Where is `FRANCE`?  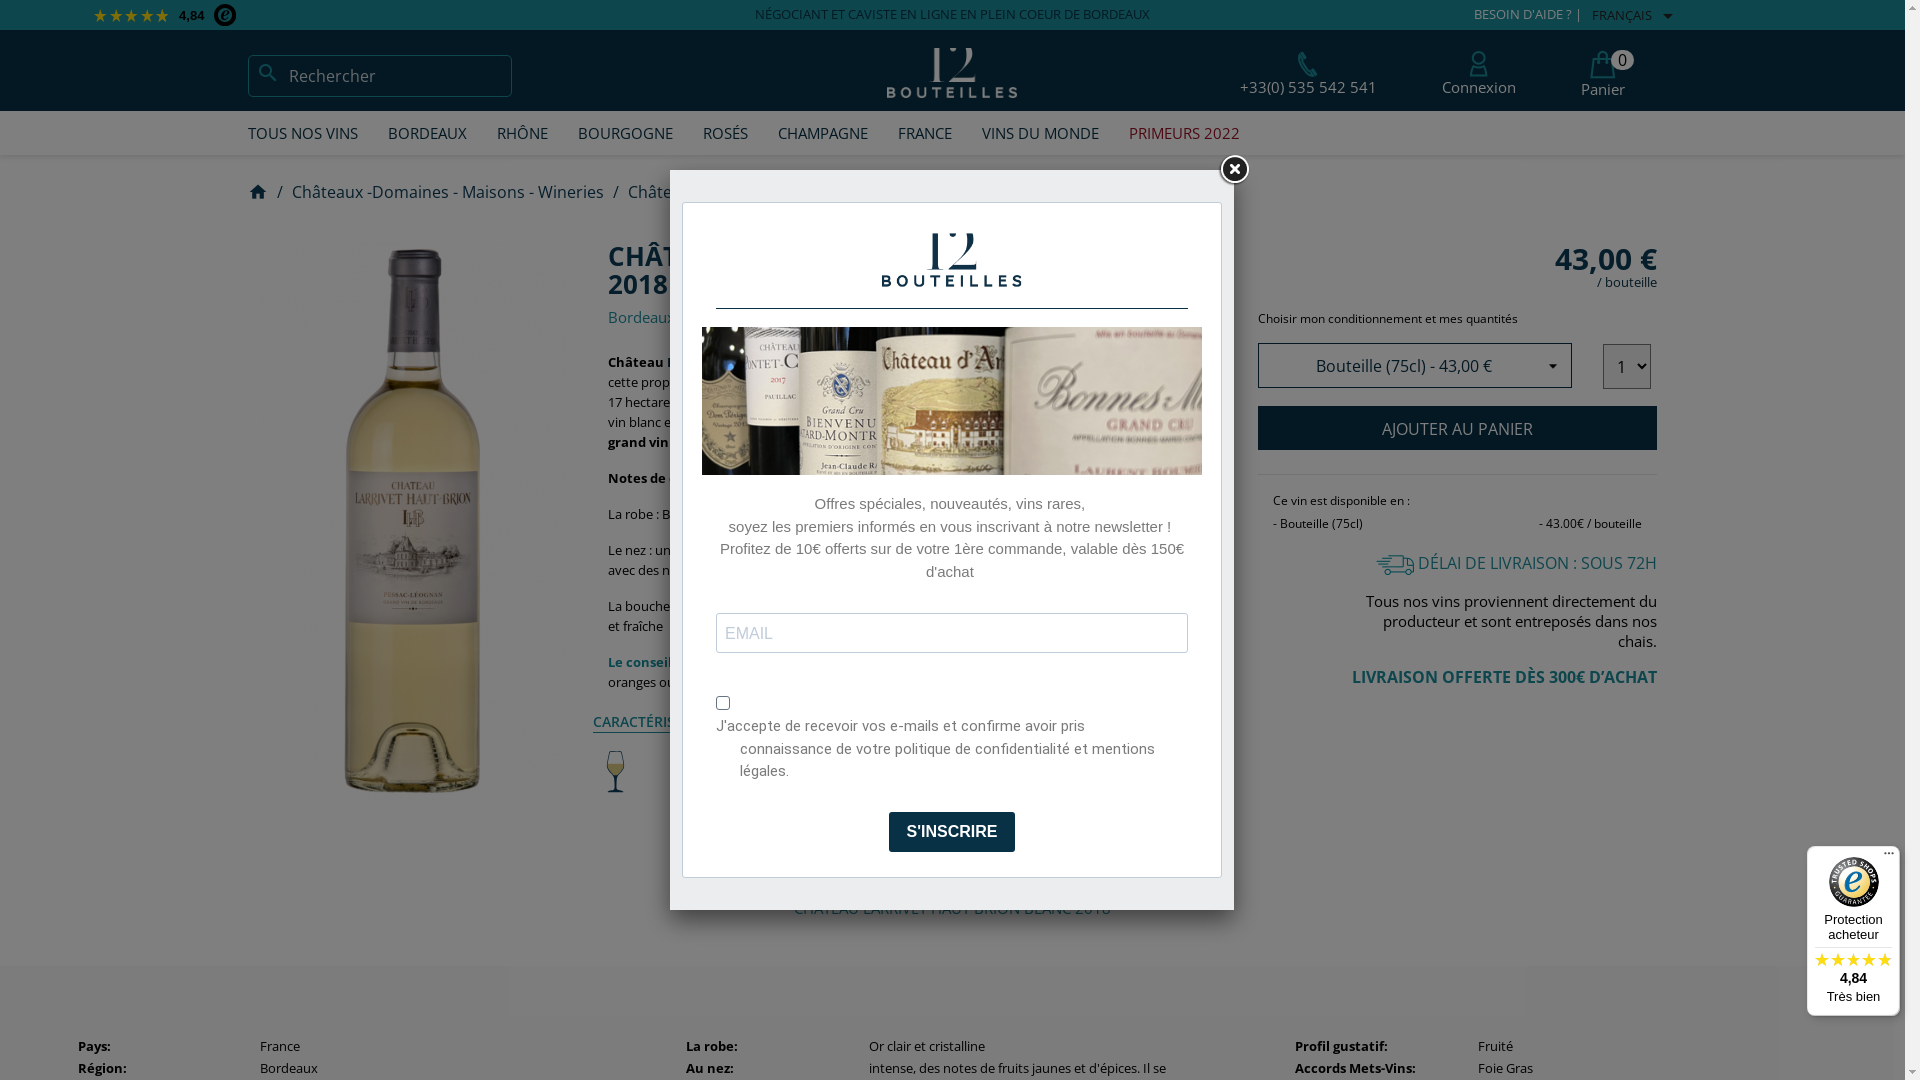
FRANCE is located at coordinates (924, 133).